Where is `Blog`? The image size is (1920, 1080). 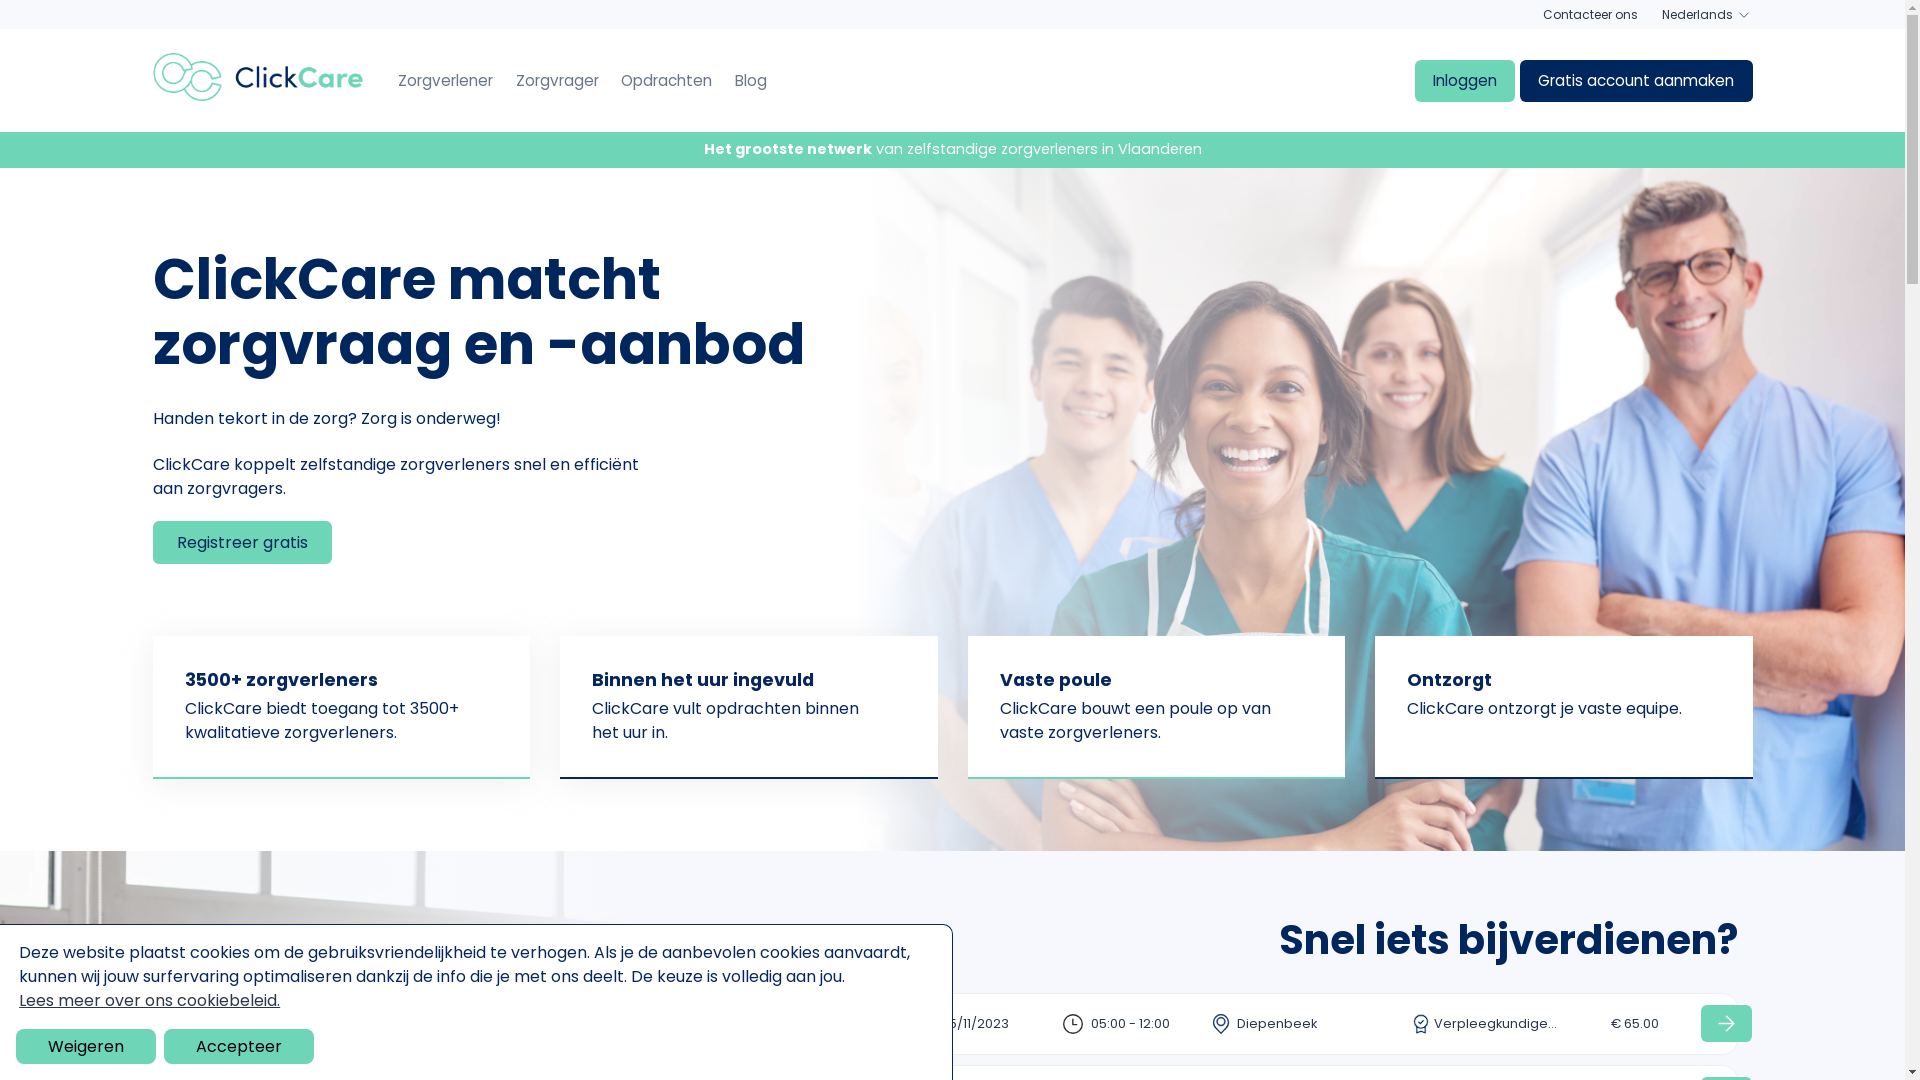 Blog is located at coordinates (751, 80).